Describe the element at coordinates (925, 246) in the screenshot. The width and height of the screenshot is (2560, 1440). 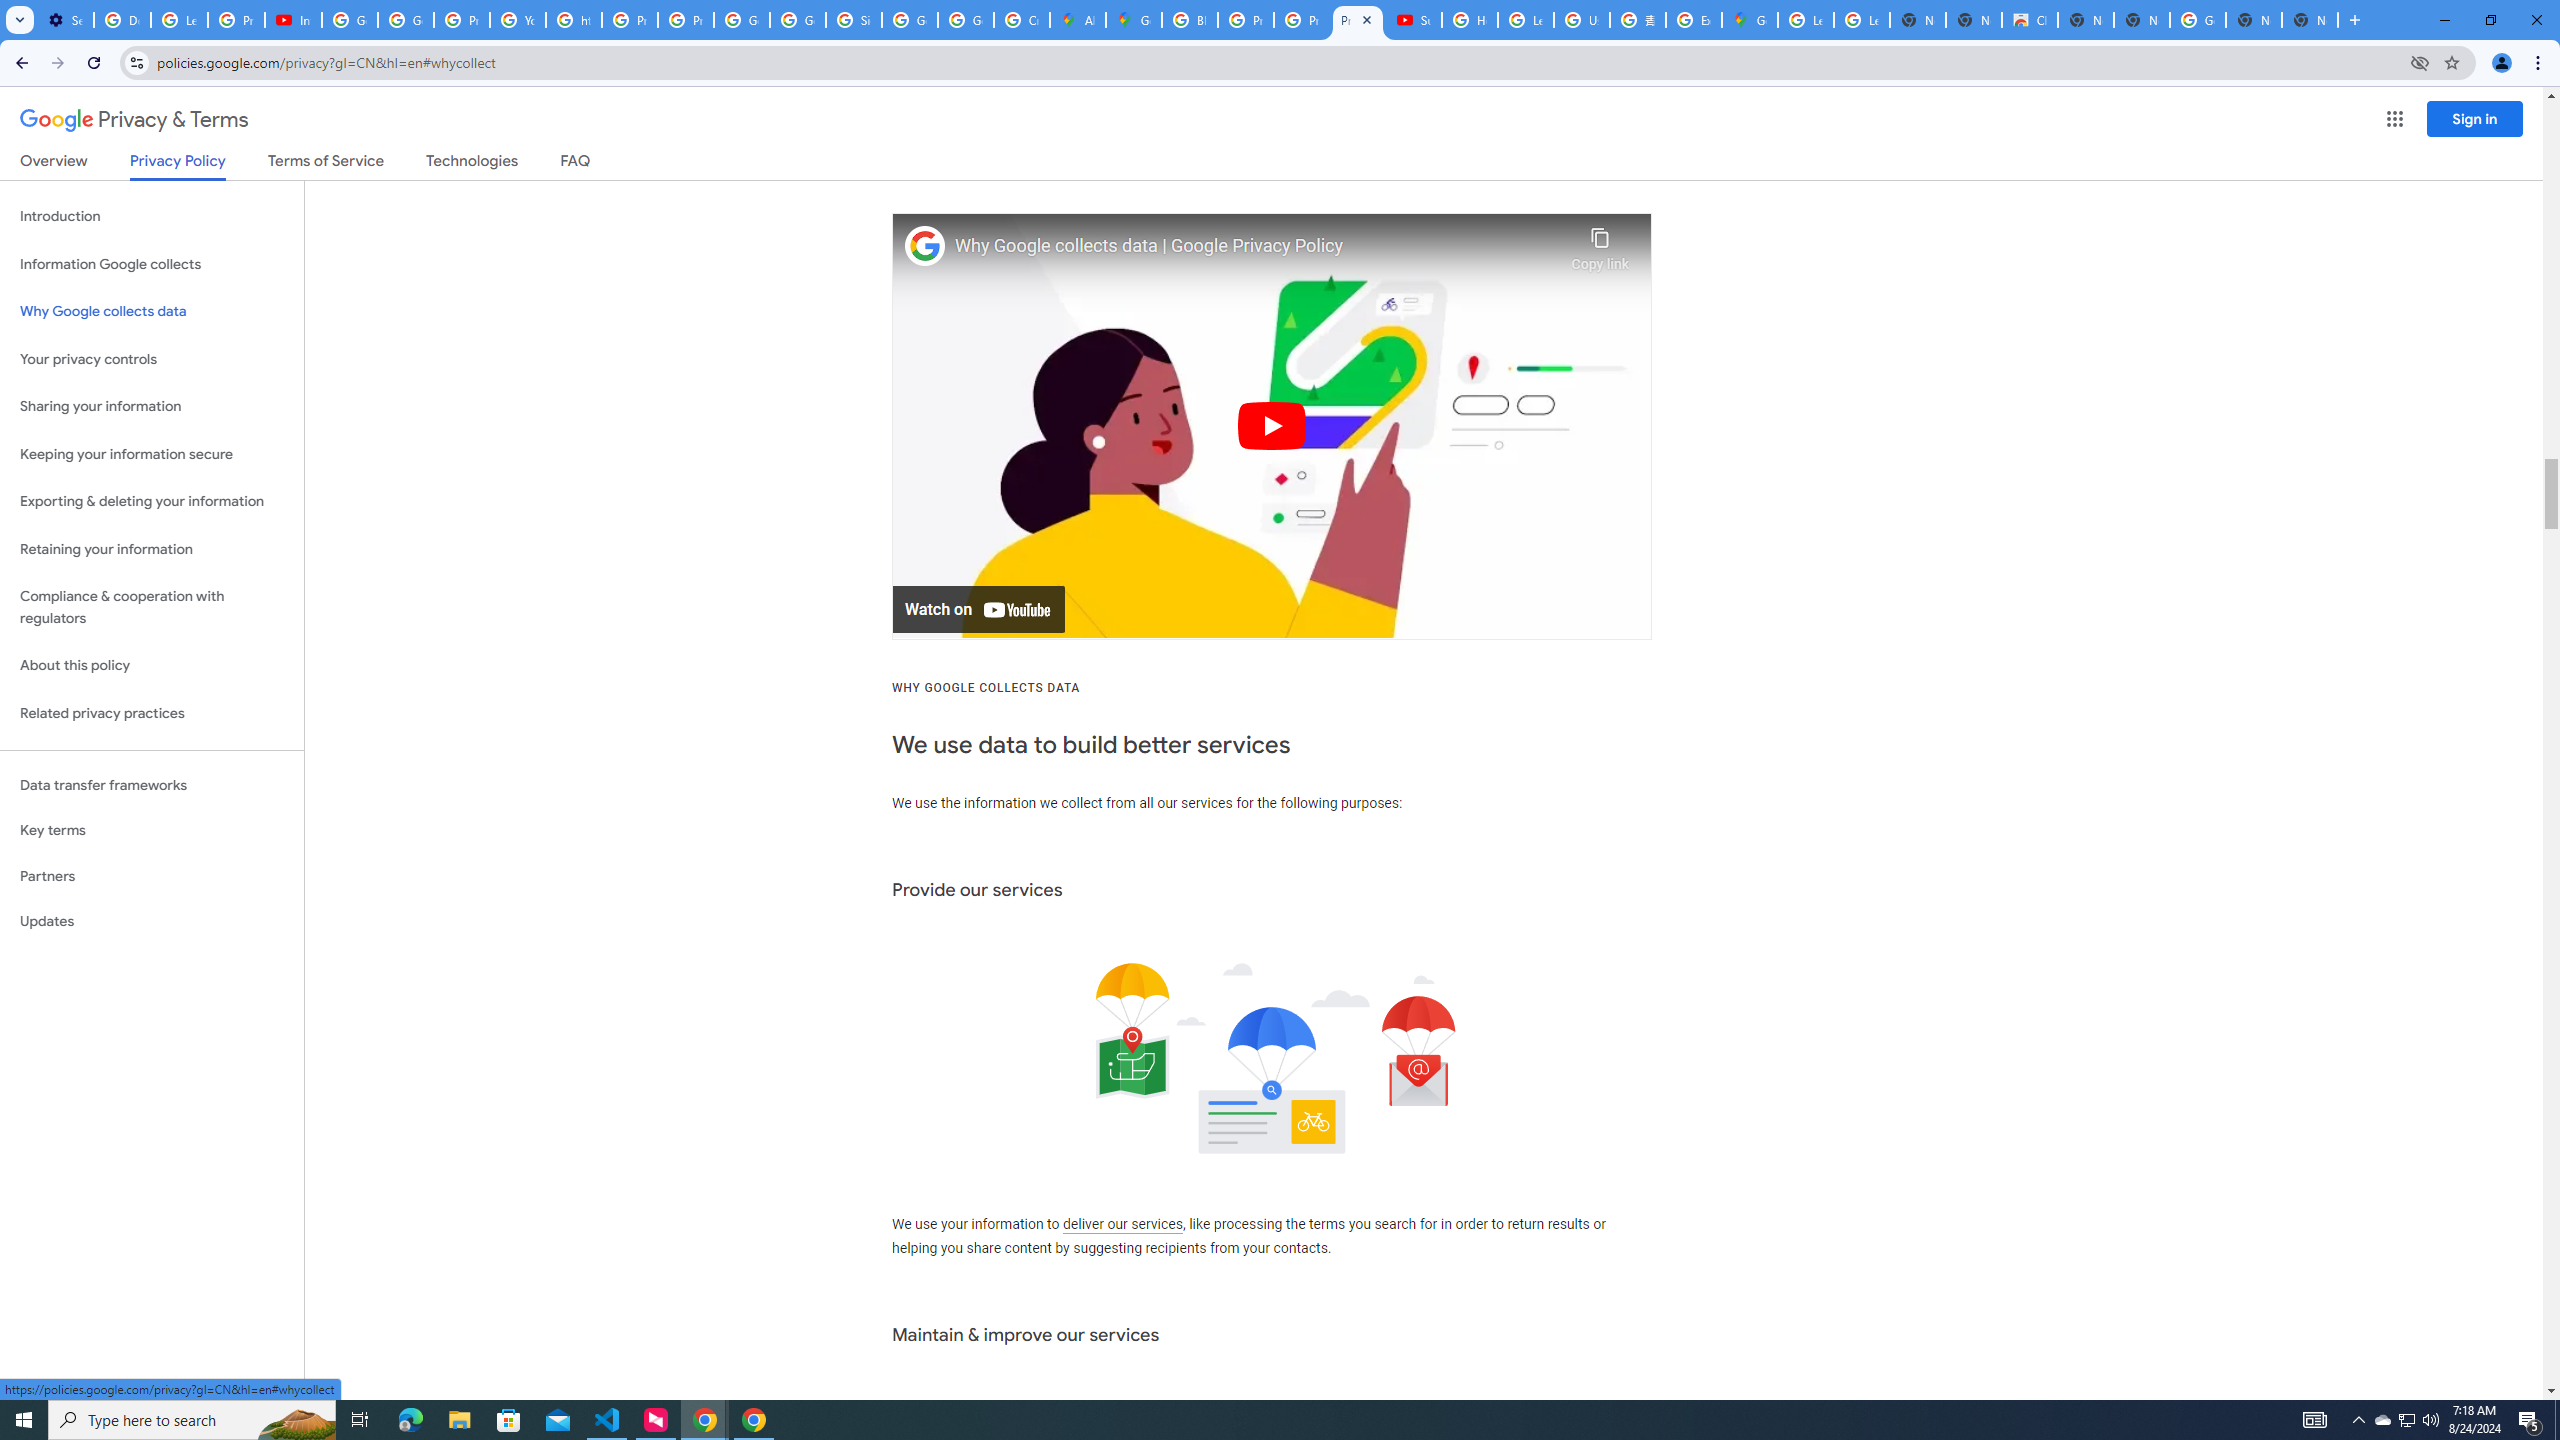
I see `Photo image of Google` at that location.